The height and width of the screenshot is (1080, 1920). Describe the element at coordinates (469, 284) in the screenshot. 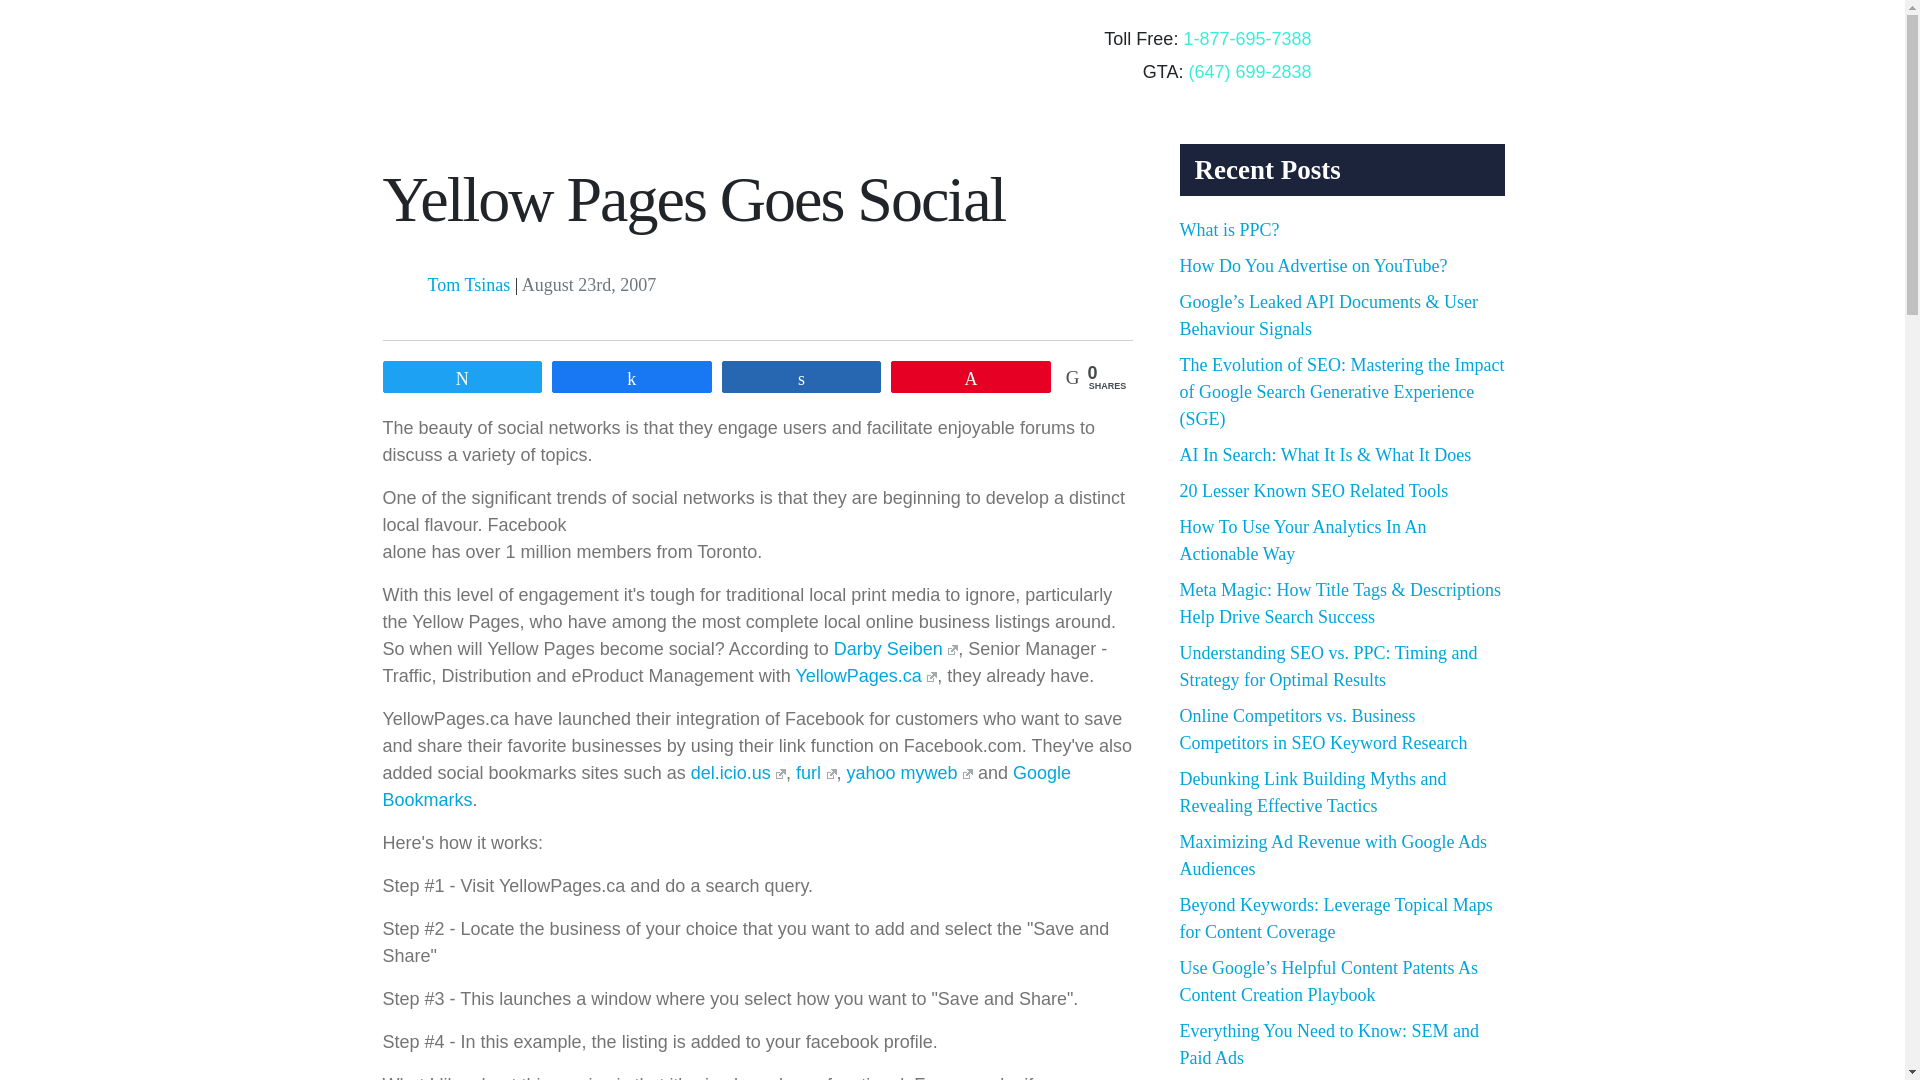

I see `Tom Tsinas` at that location.